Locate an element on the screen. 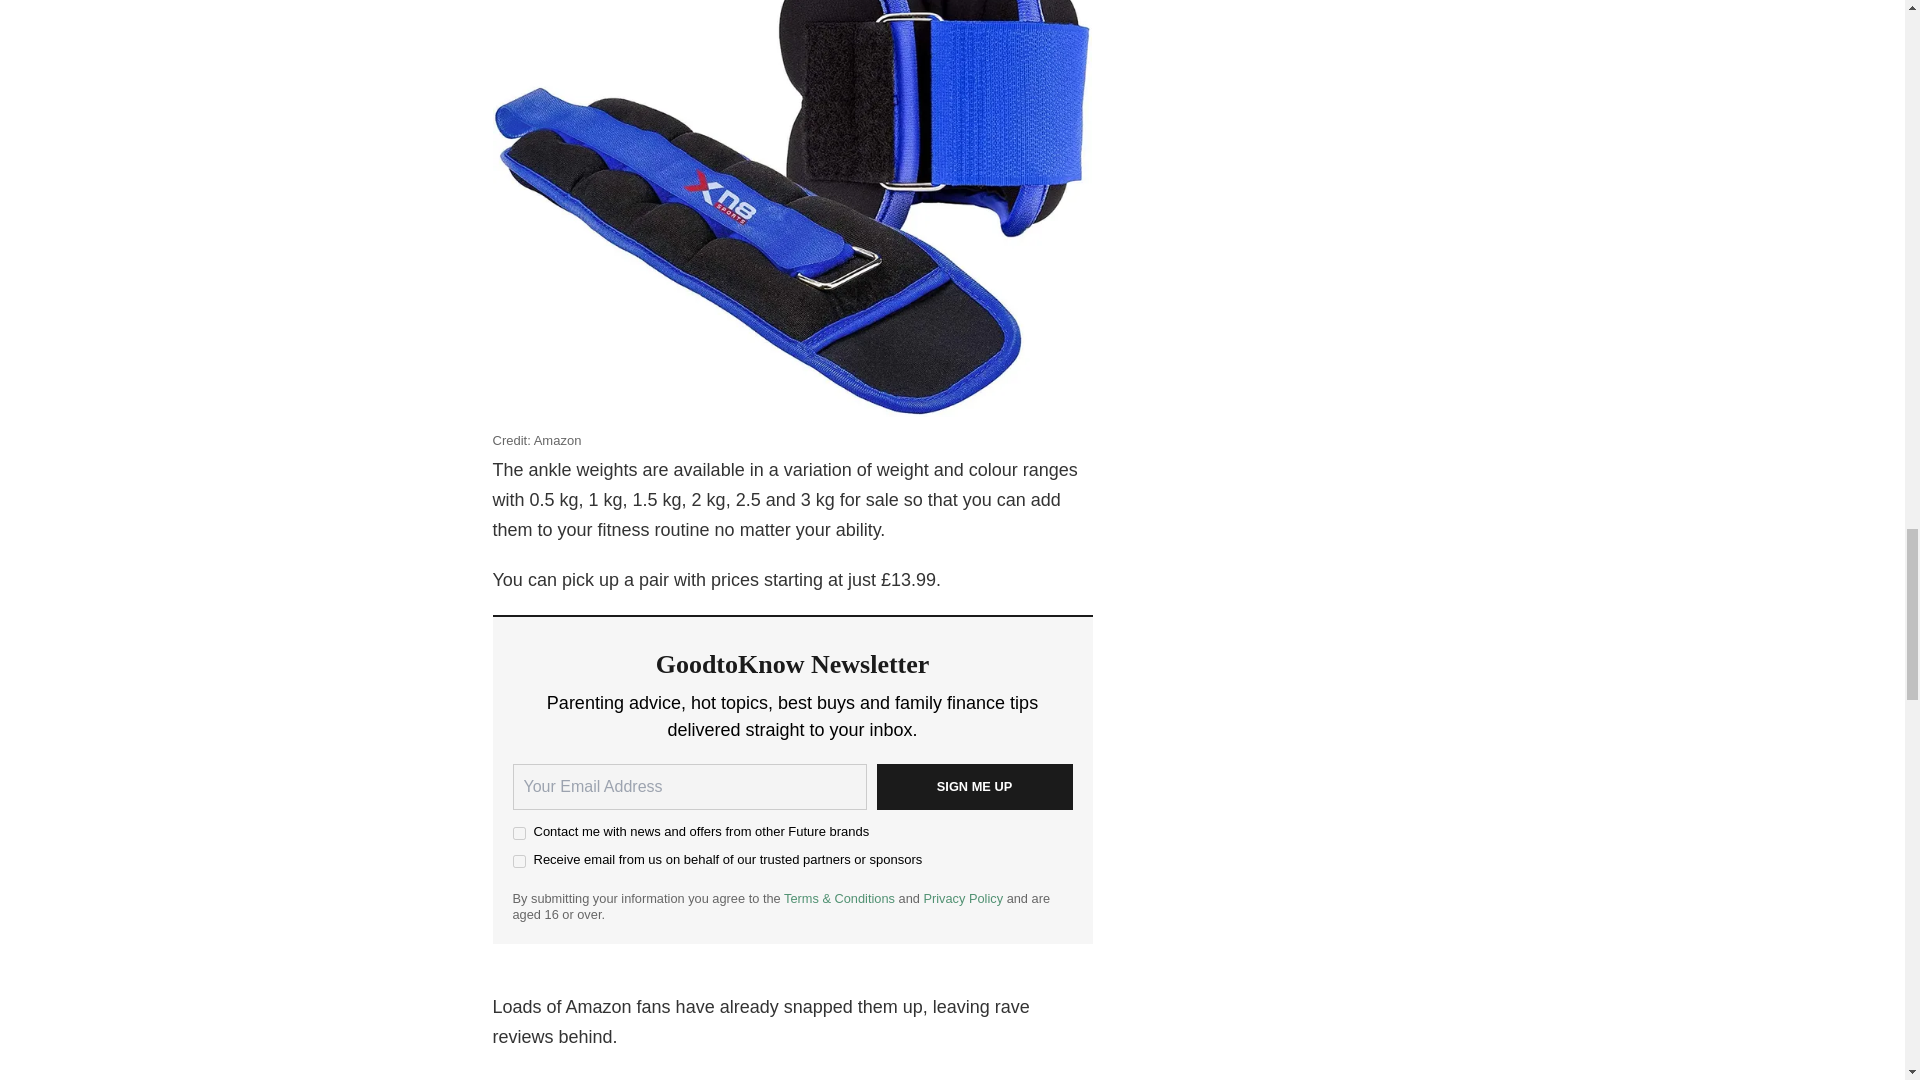 The width and height of the screenshot is (1920, 1080). on is located at coordinates (518, 834).